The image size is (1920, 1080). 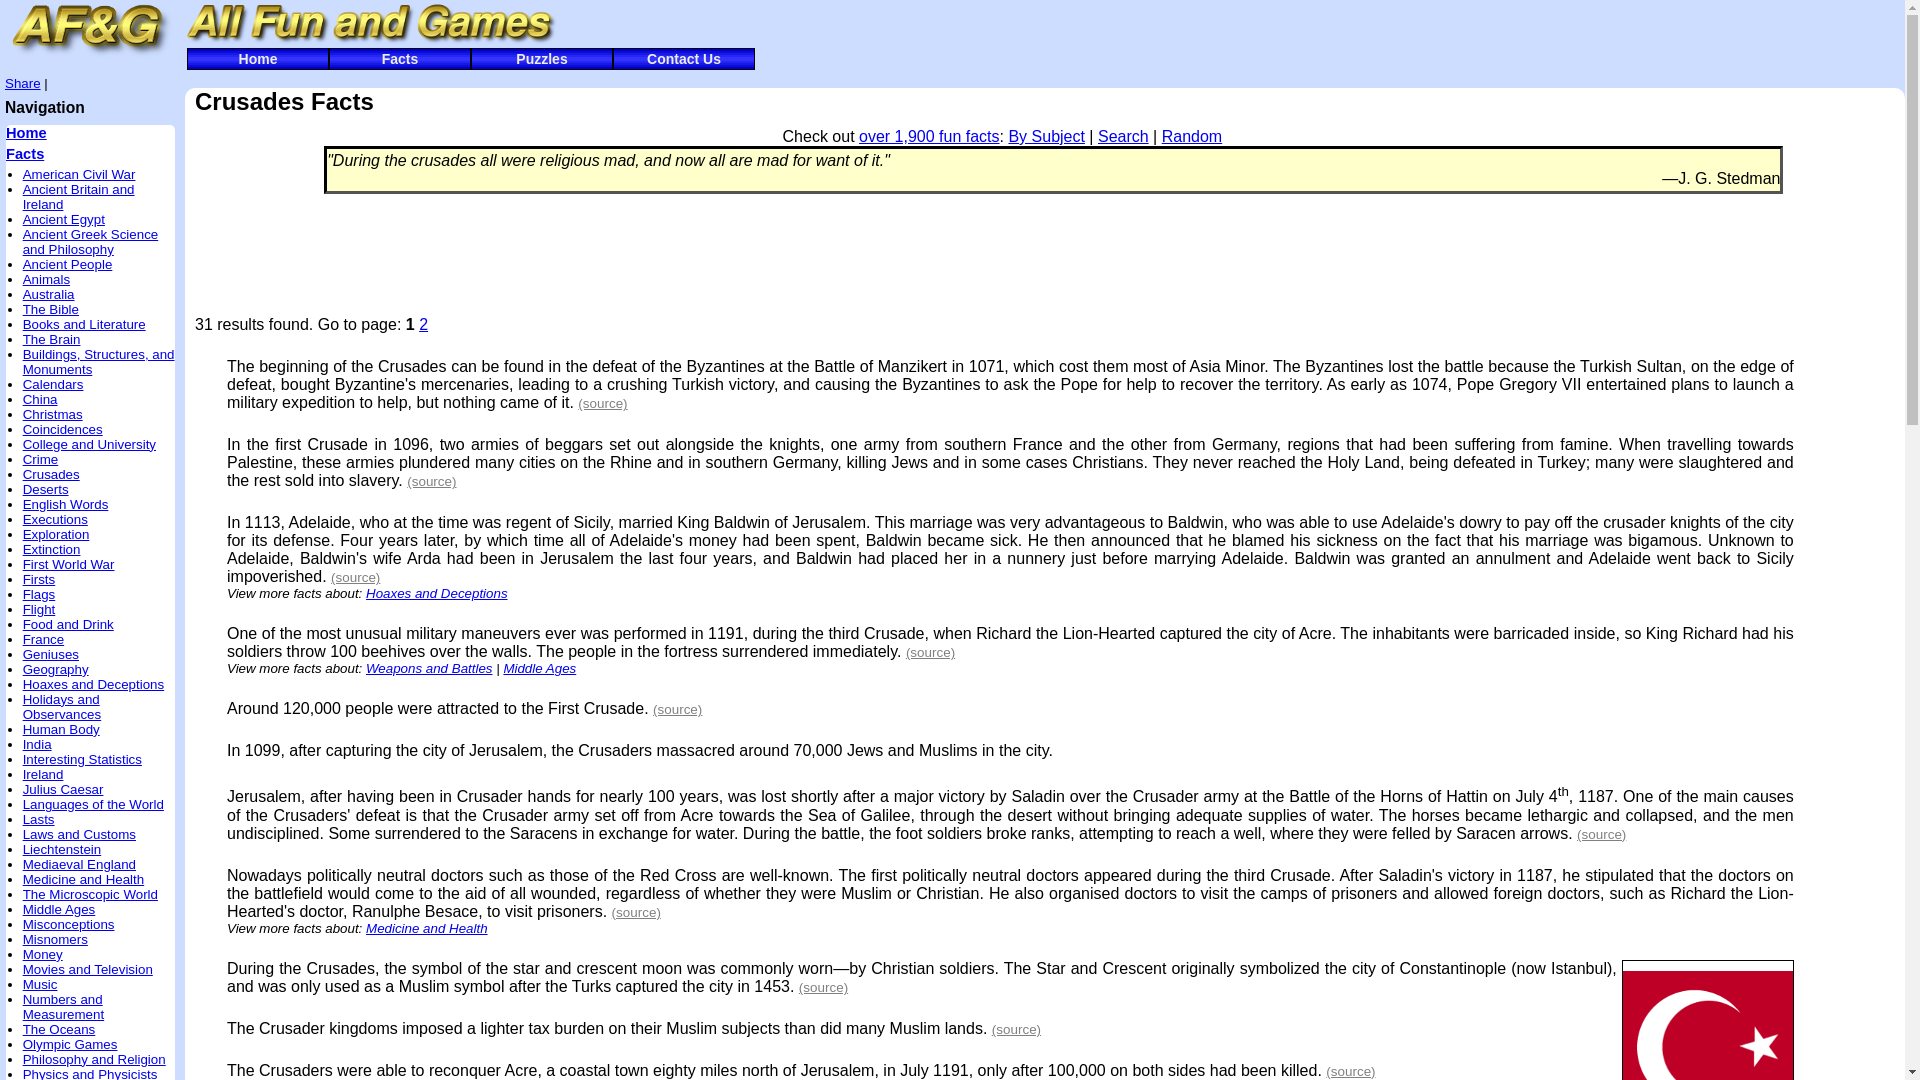 I want to click on Christmas, so click(x=52, y=414).